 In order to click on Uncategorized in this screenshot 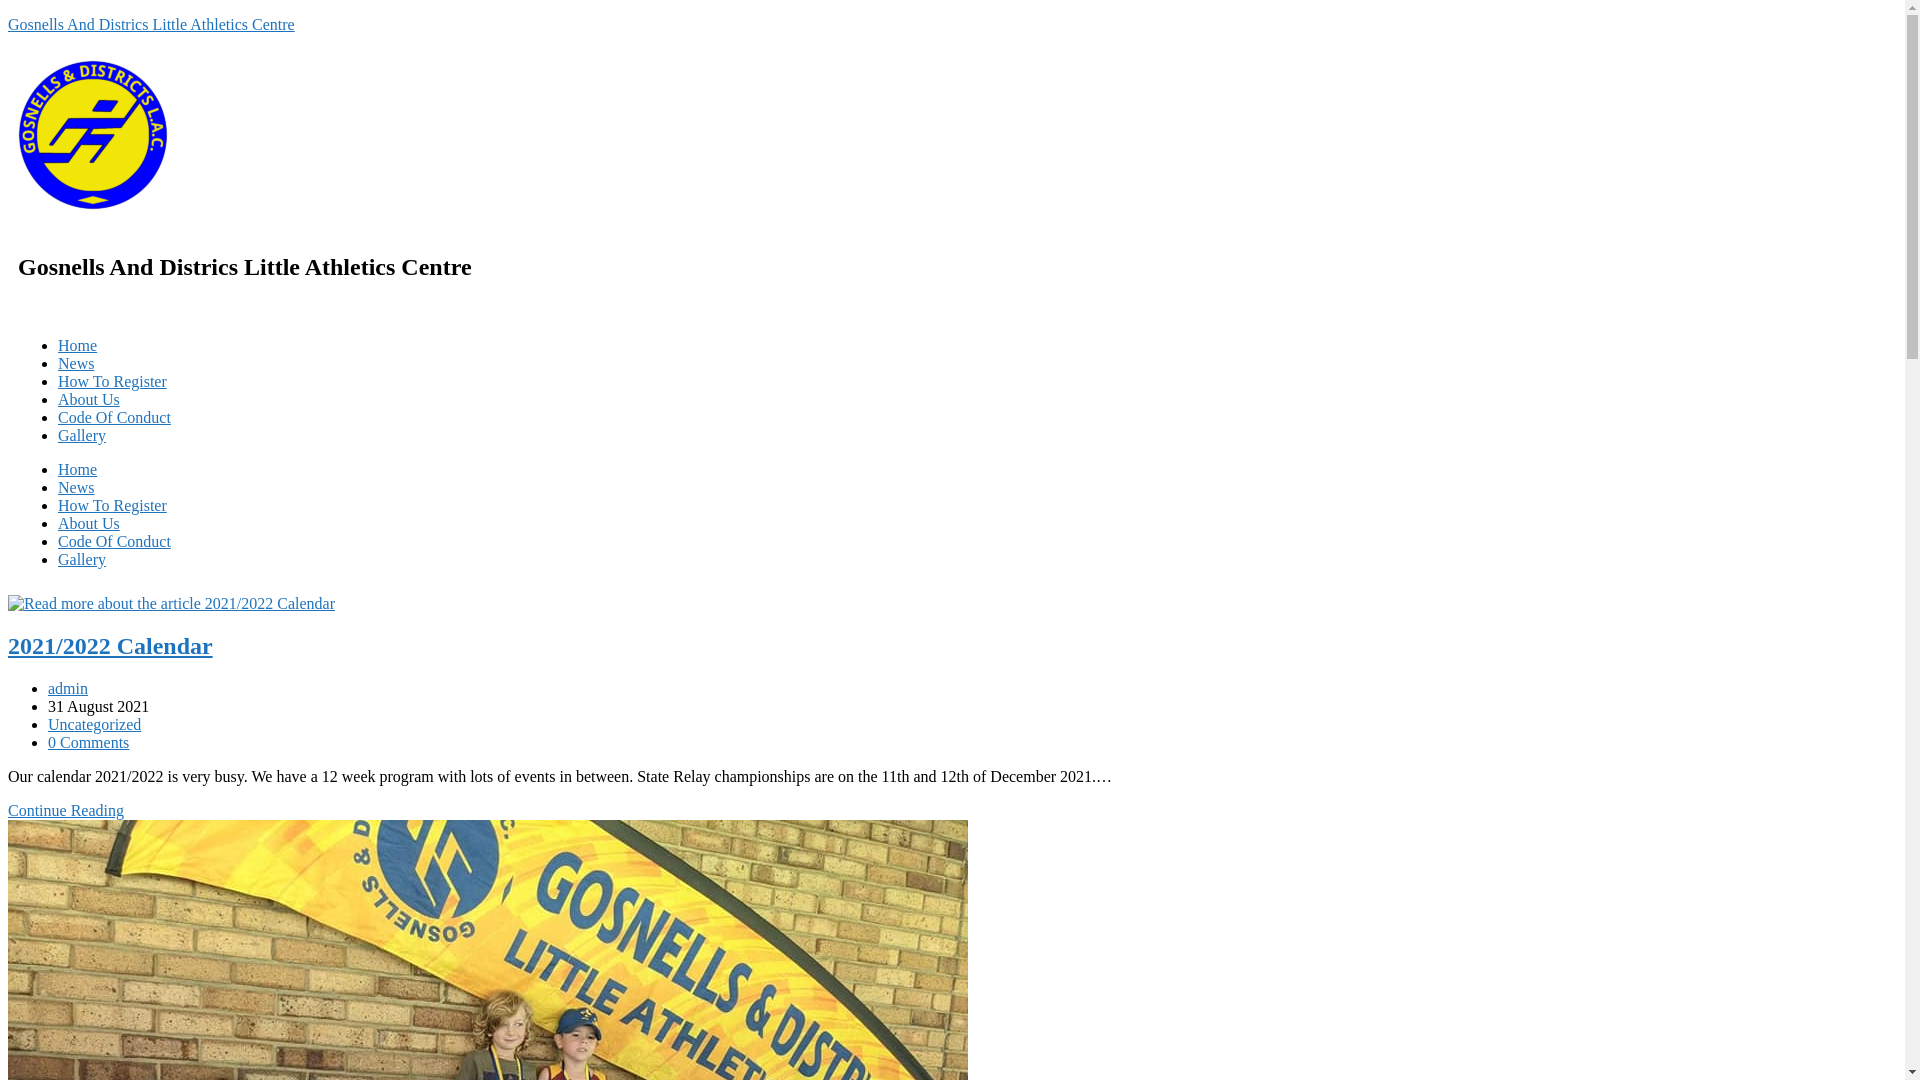, I will do `click(94, 724)`.